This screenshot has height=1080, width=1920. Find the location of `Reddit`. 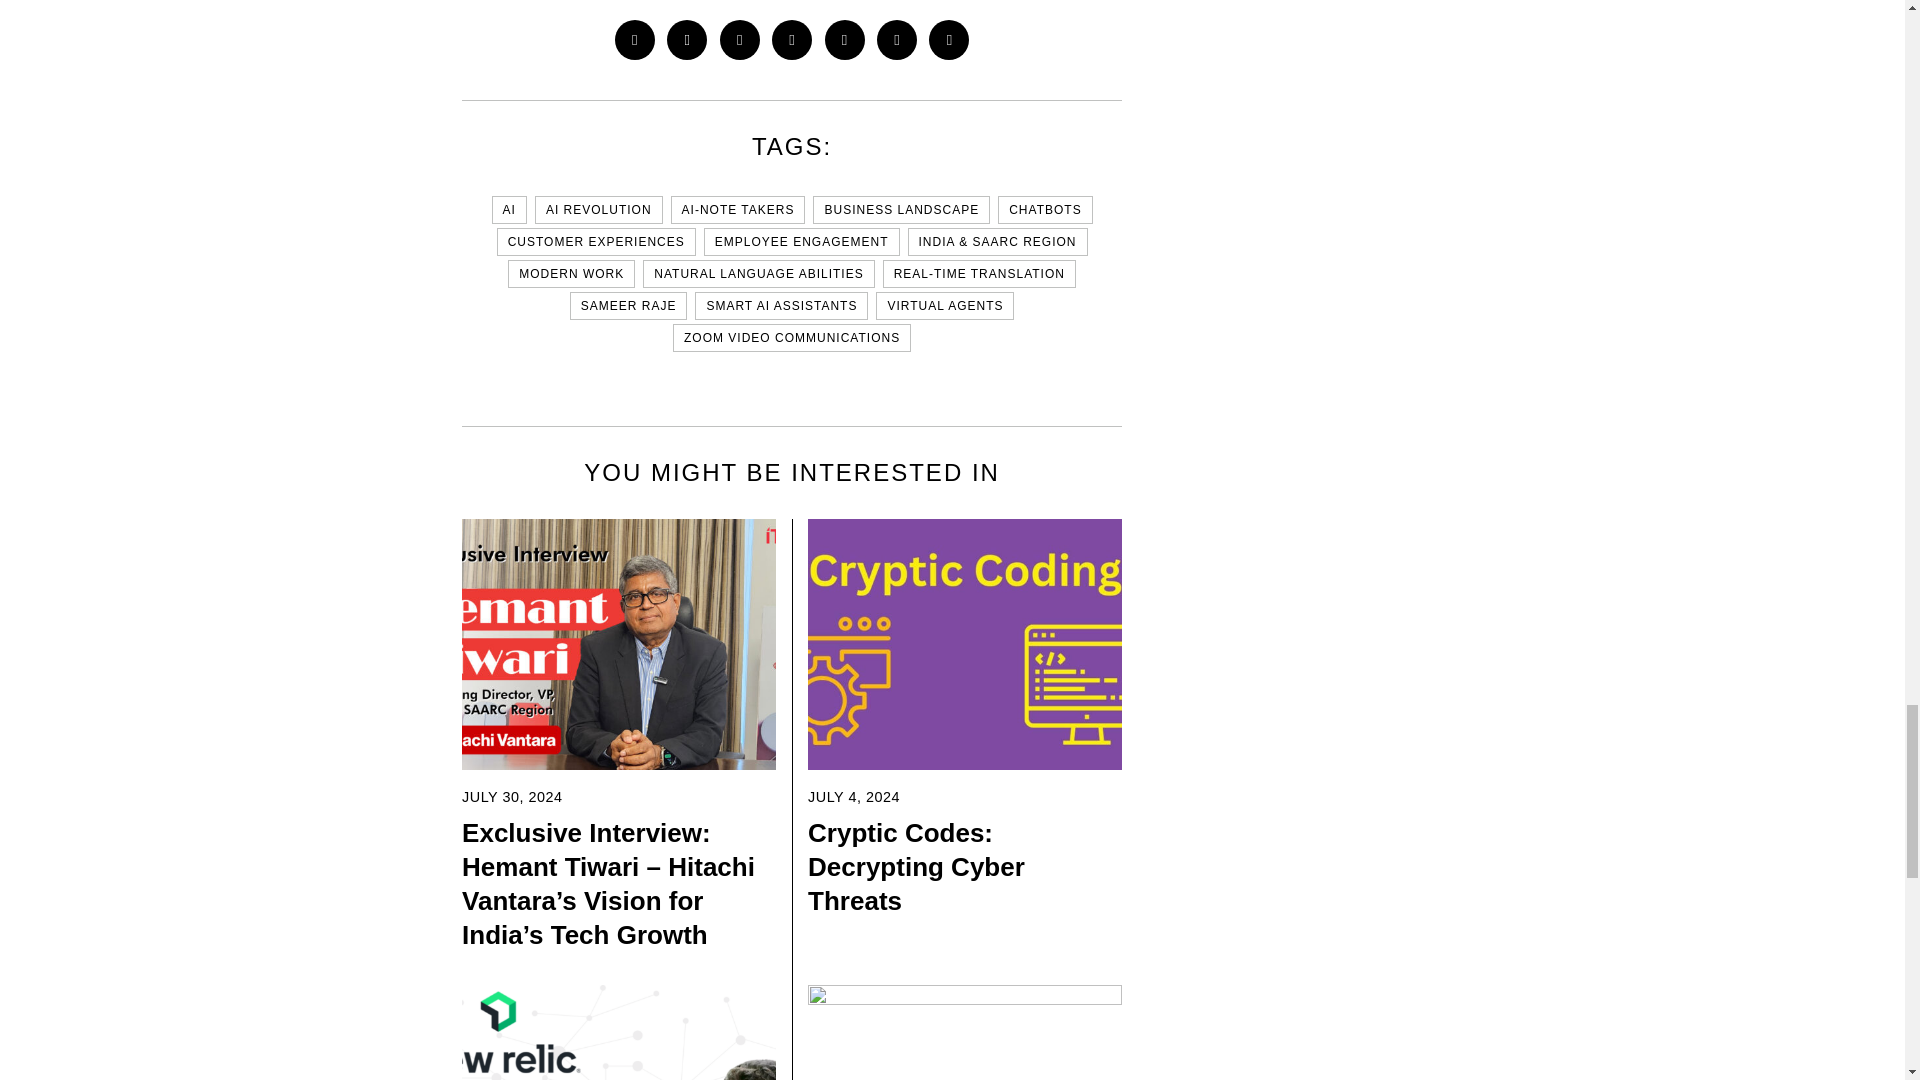

Reddit is located at coordinates (897, 40).